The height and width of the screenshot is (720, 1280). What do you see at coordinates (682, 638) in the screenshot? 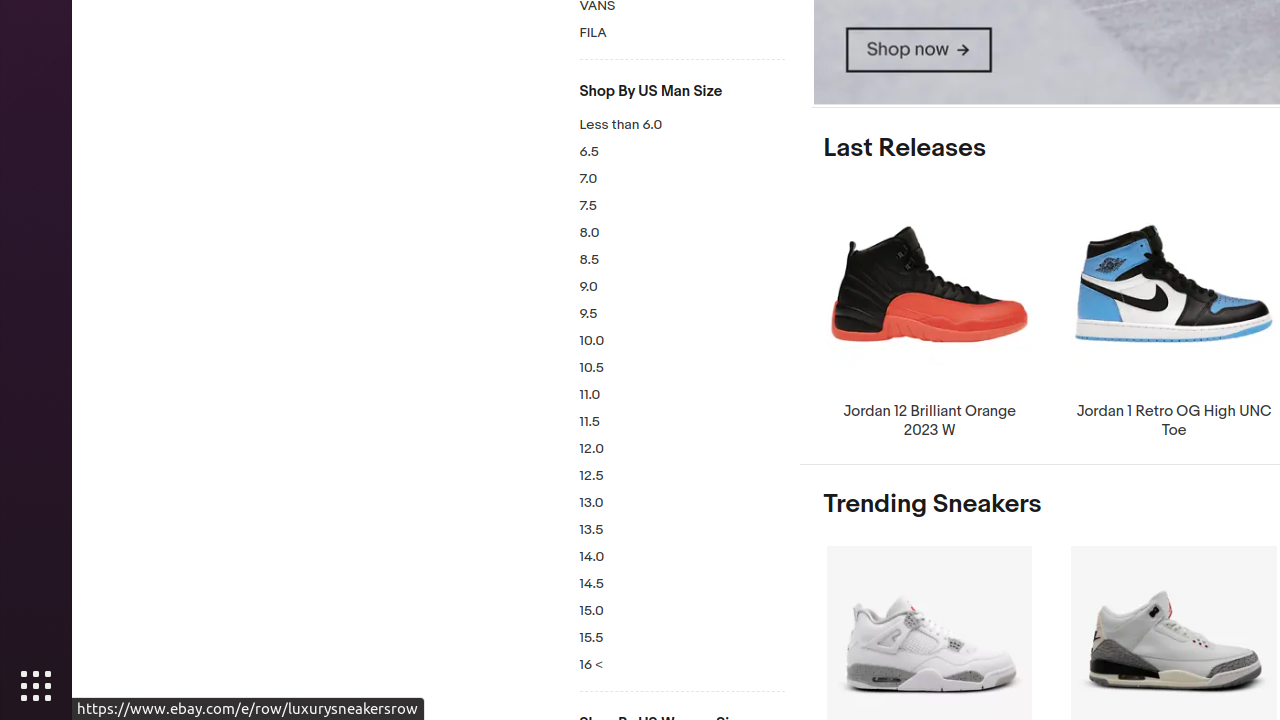
I see `15.5` at bounding box center [682, 638].